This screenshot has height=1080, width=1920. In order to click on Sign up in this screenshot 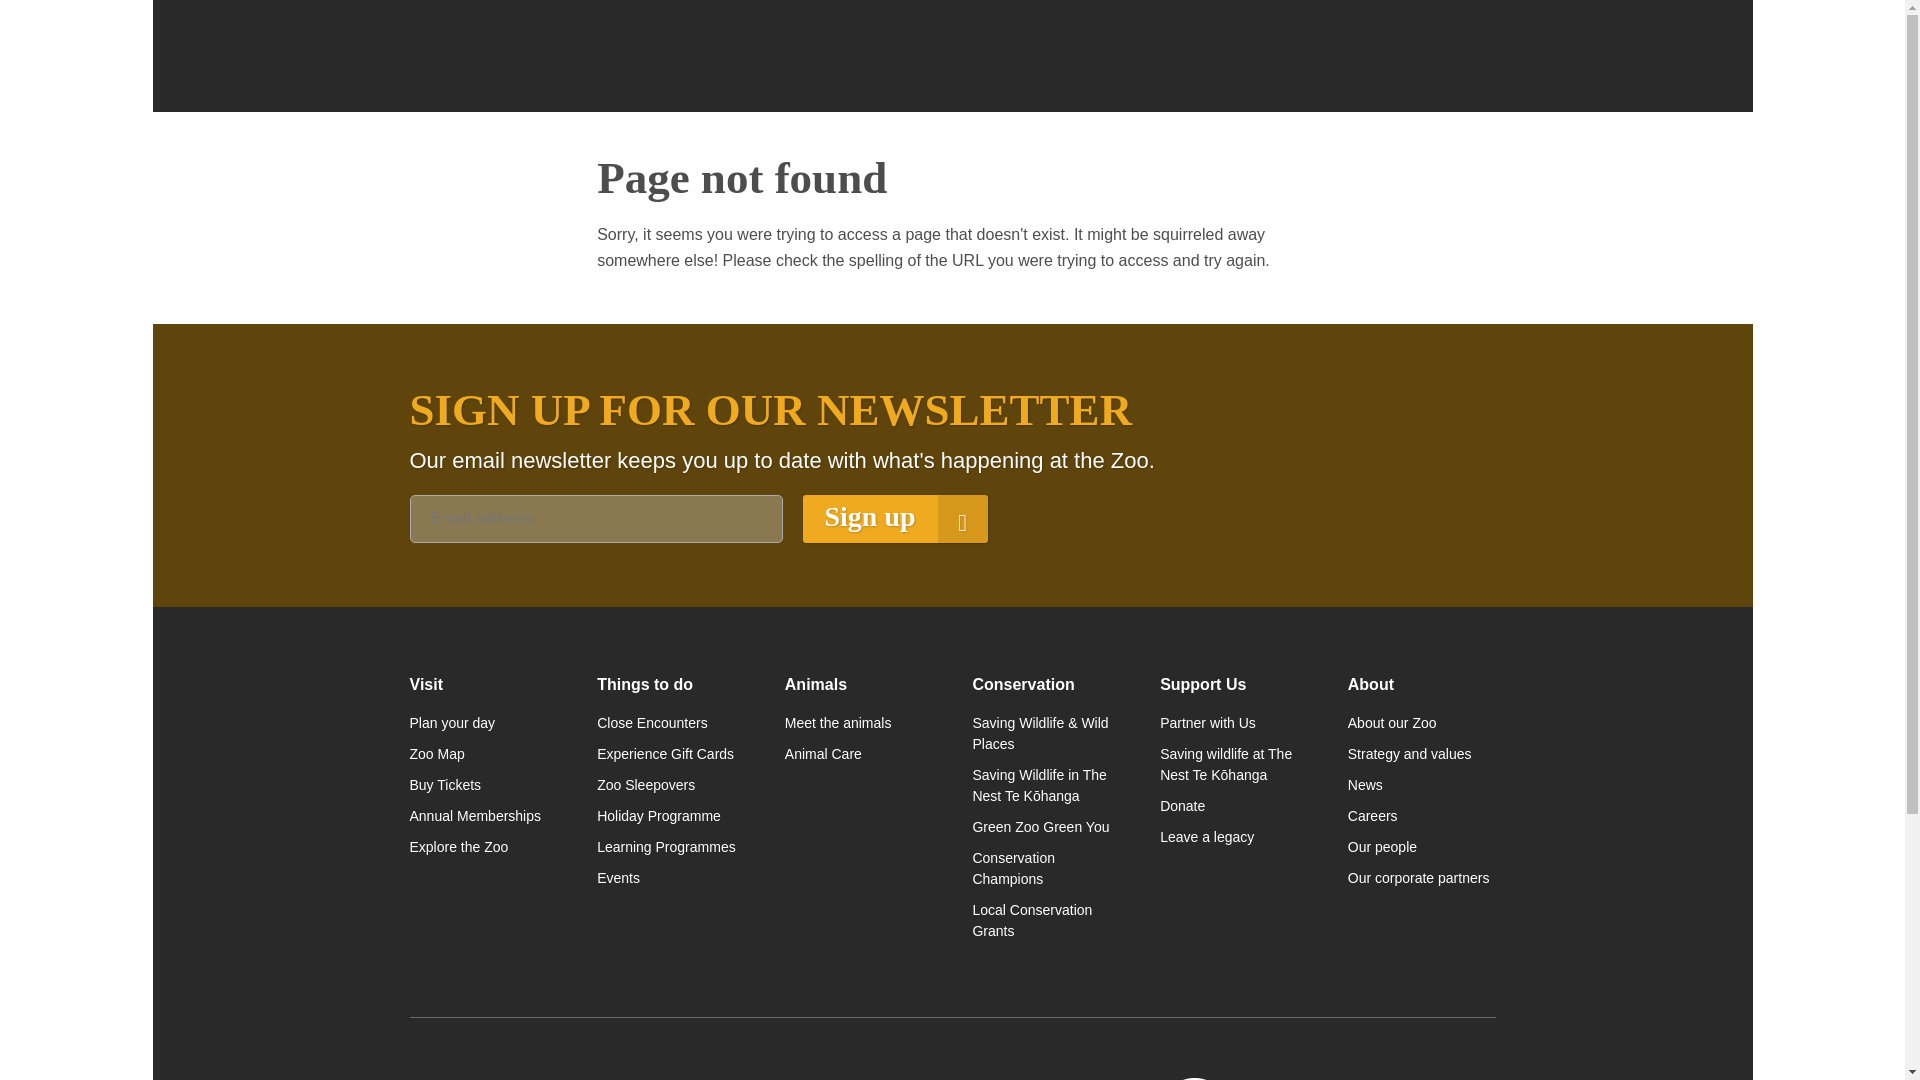, I will do `click(894, 518)`.